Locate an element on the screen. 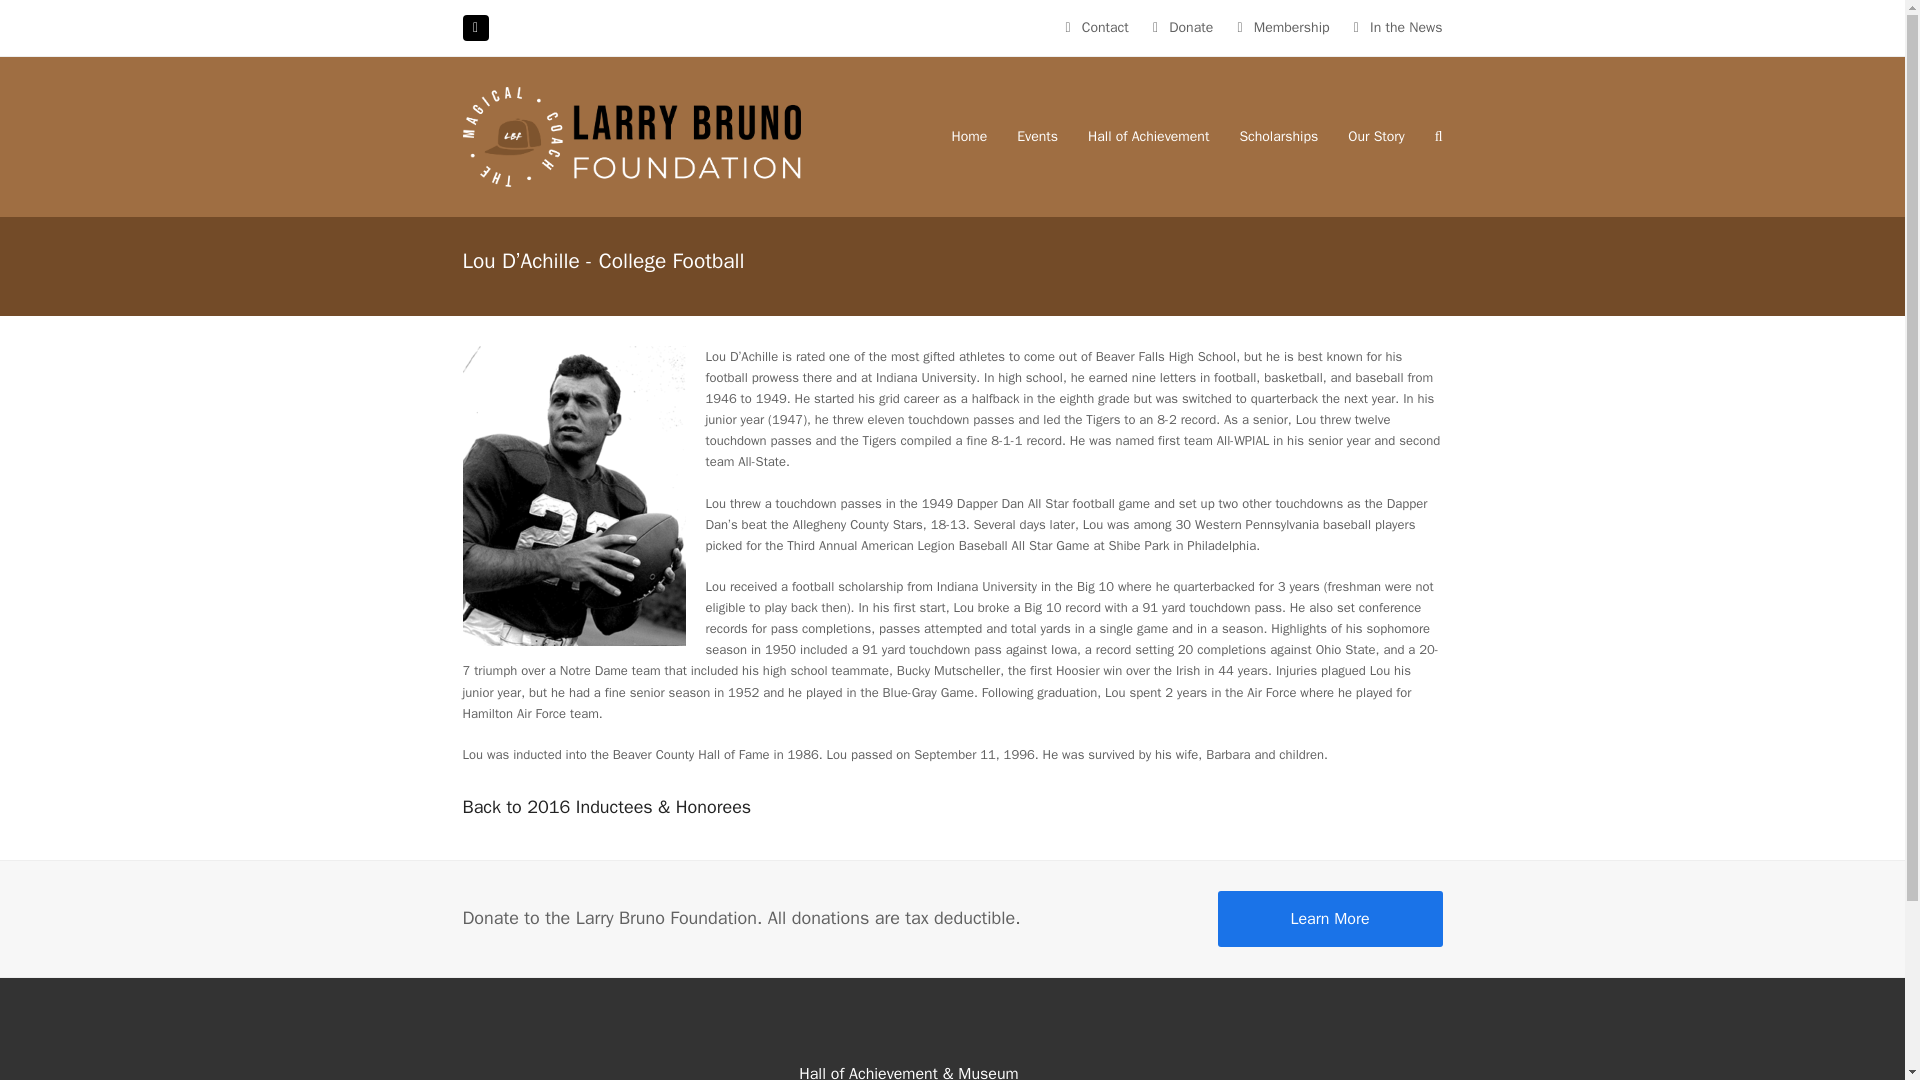  Scholarships is located at coordinates (1278, 137).